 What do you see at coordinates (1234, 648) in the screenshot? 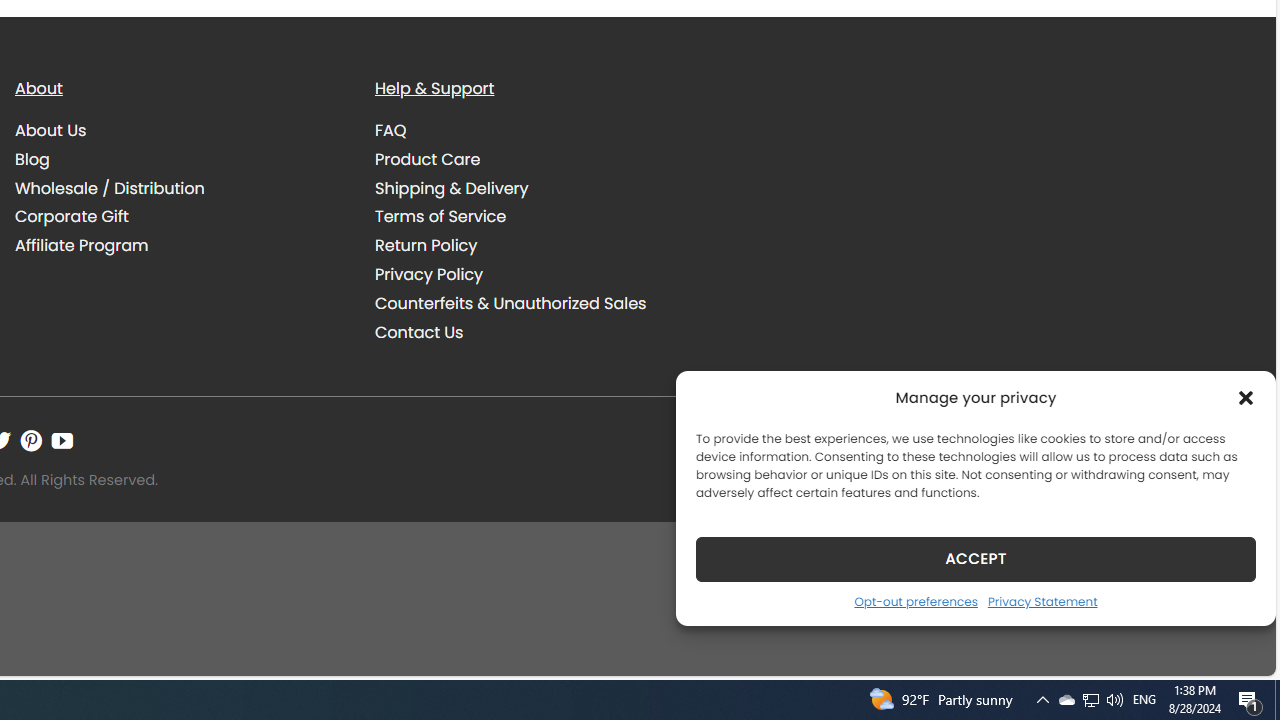
I see `Go to top` at bounding box center [1234, 648].